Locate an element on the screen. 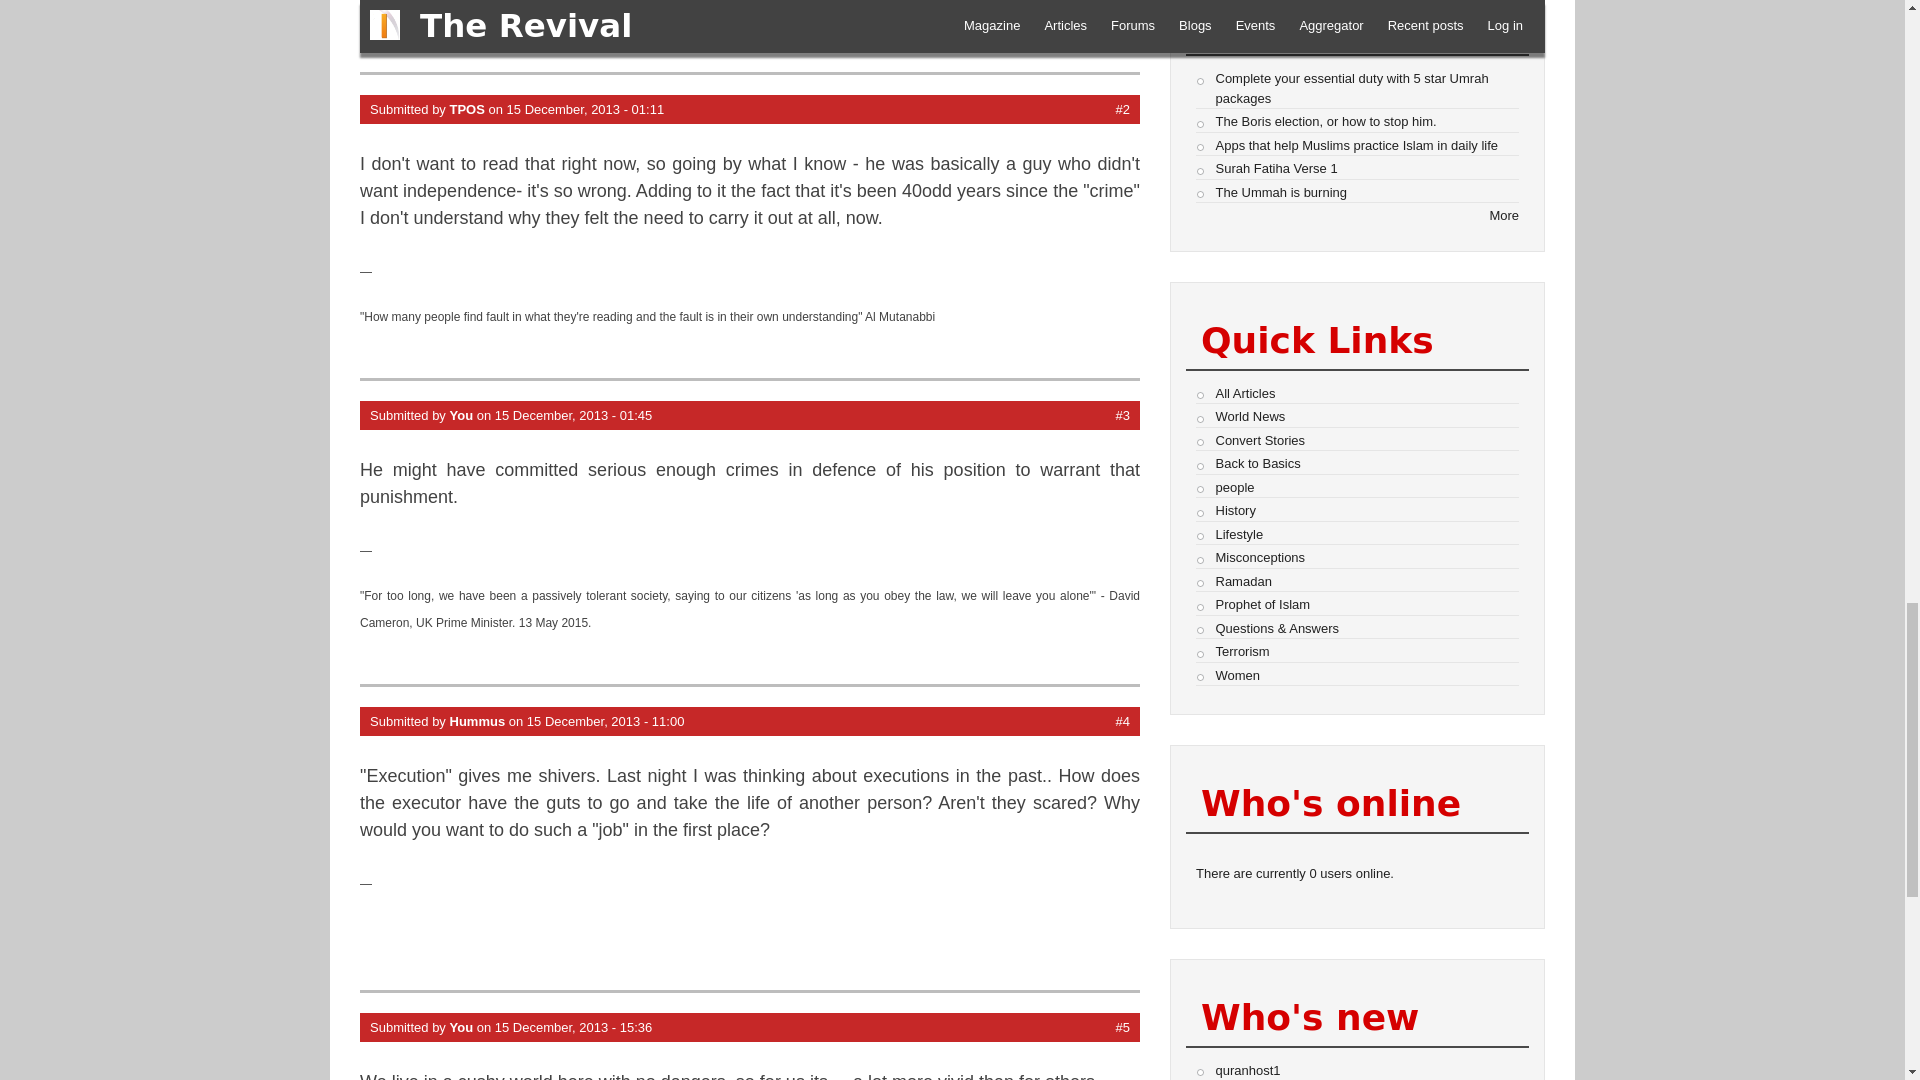 The image size is (1920, 1080). View user profile. is located at coordinates (462, 416).